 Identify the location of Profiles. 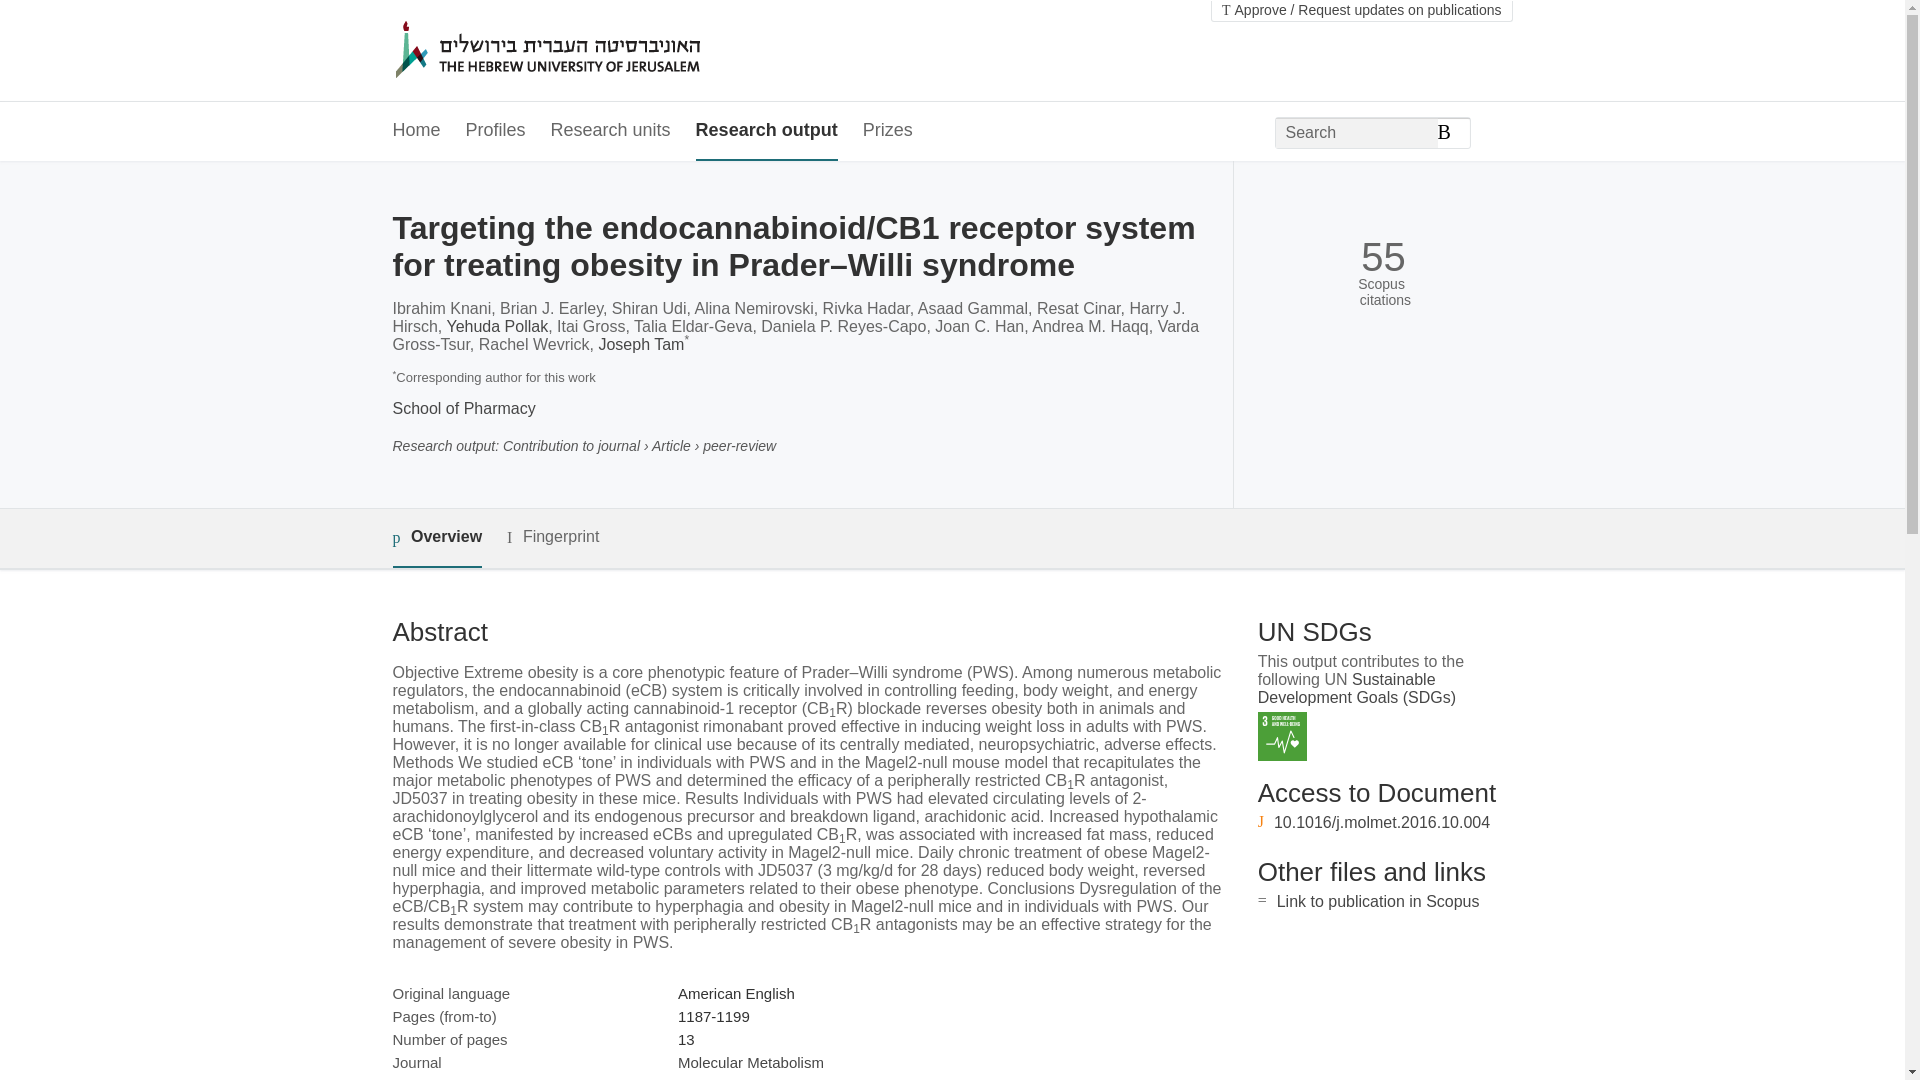
(496, 130).